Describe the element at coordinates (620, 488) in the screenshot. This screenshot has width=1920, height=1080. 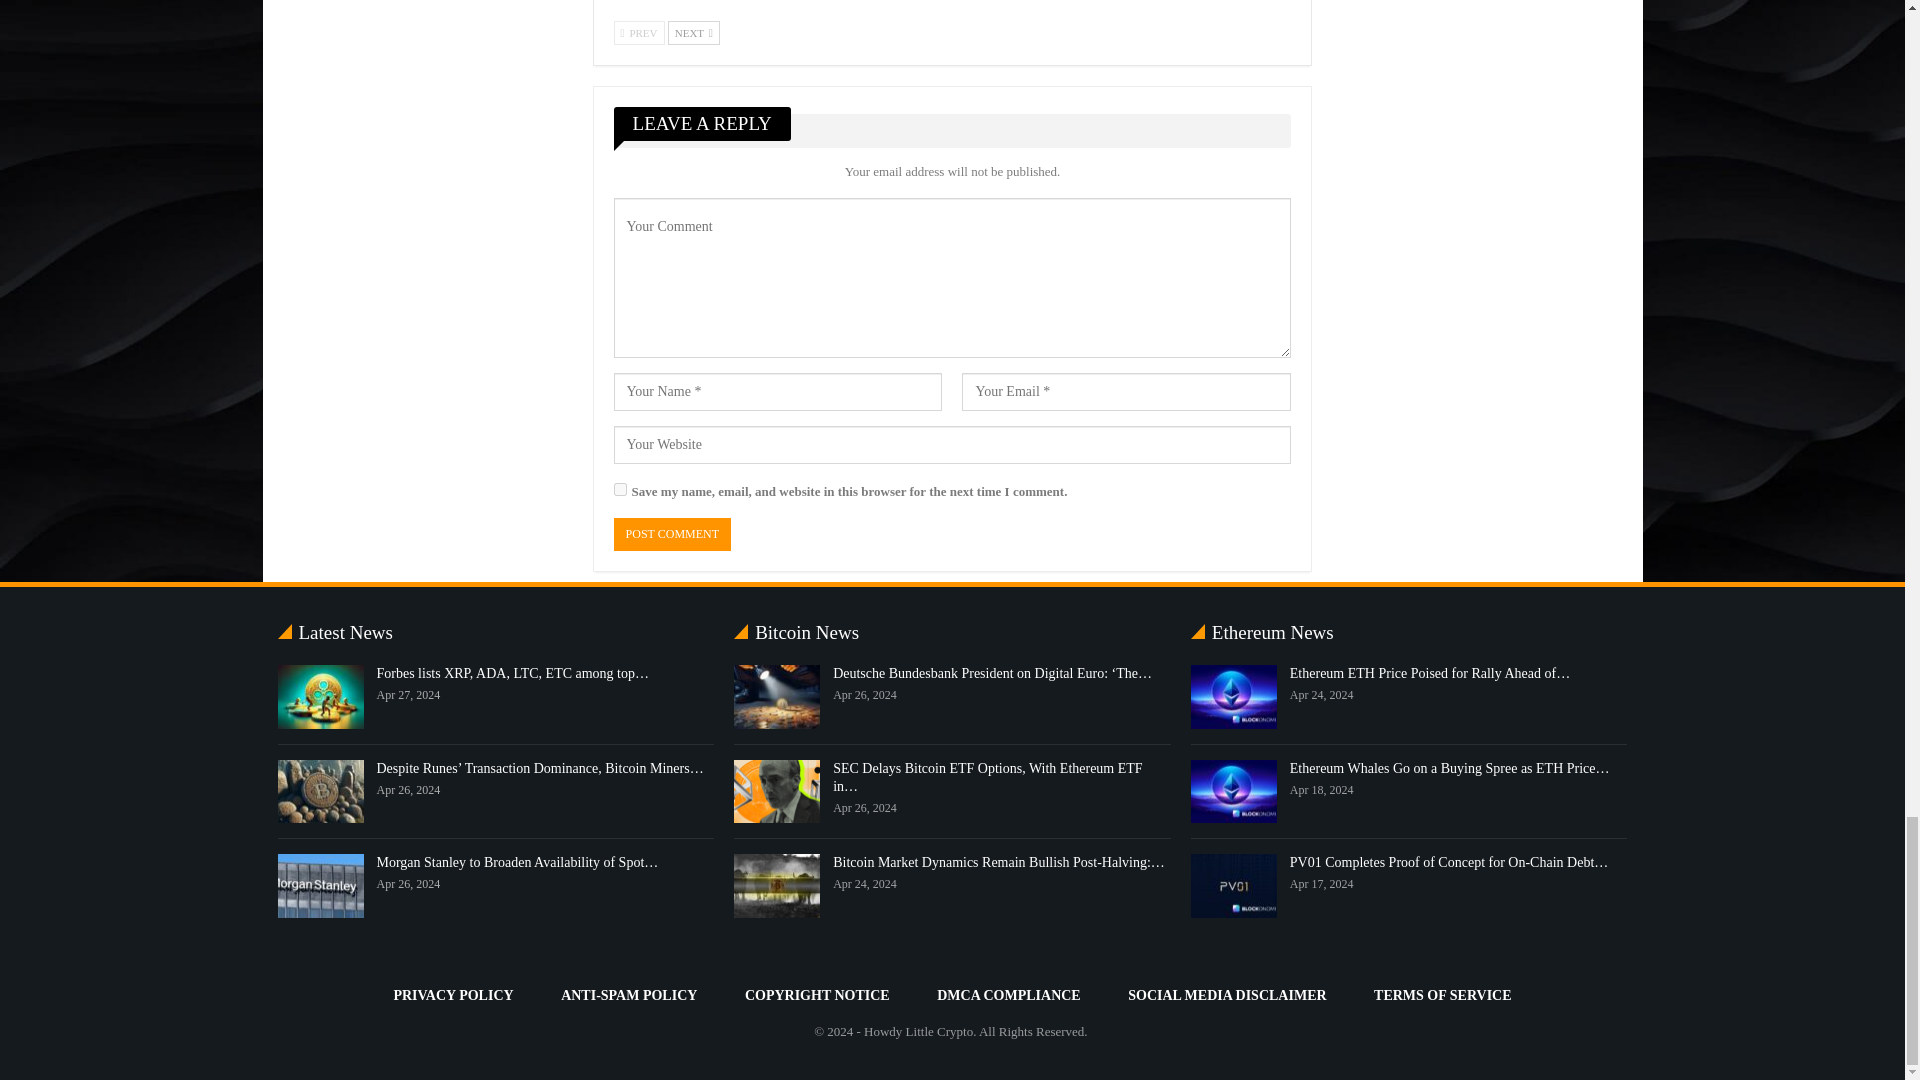
I see `yes` at that location.